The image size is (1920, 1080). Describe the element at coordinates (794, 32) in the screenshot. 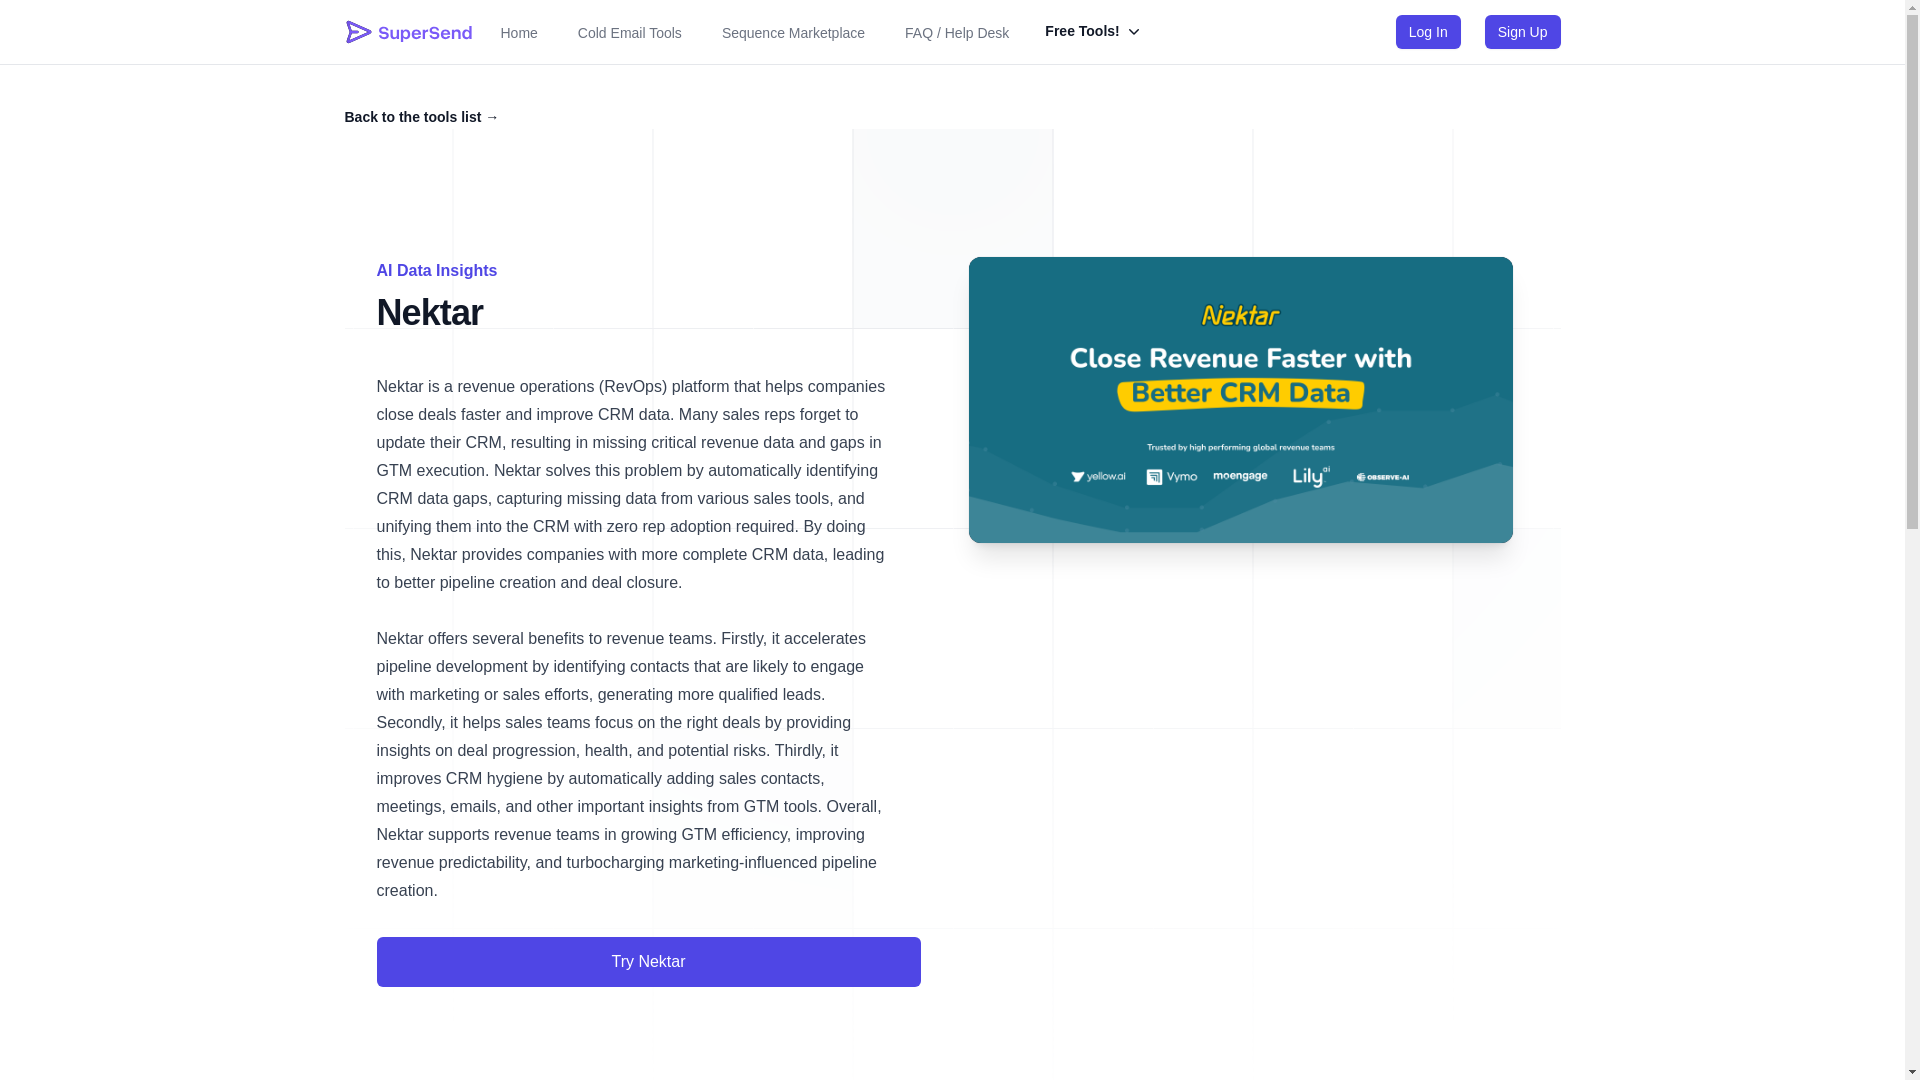

I see `Sequence Marketplace` at that location.